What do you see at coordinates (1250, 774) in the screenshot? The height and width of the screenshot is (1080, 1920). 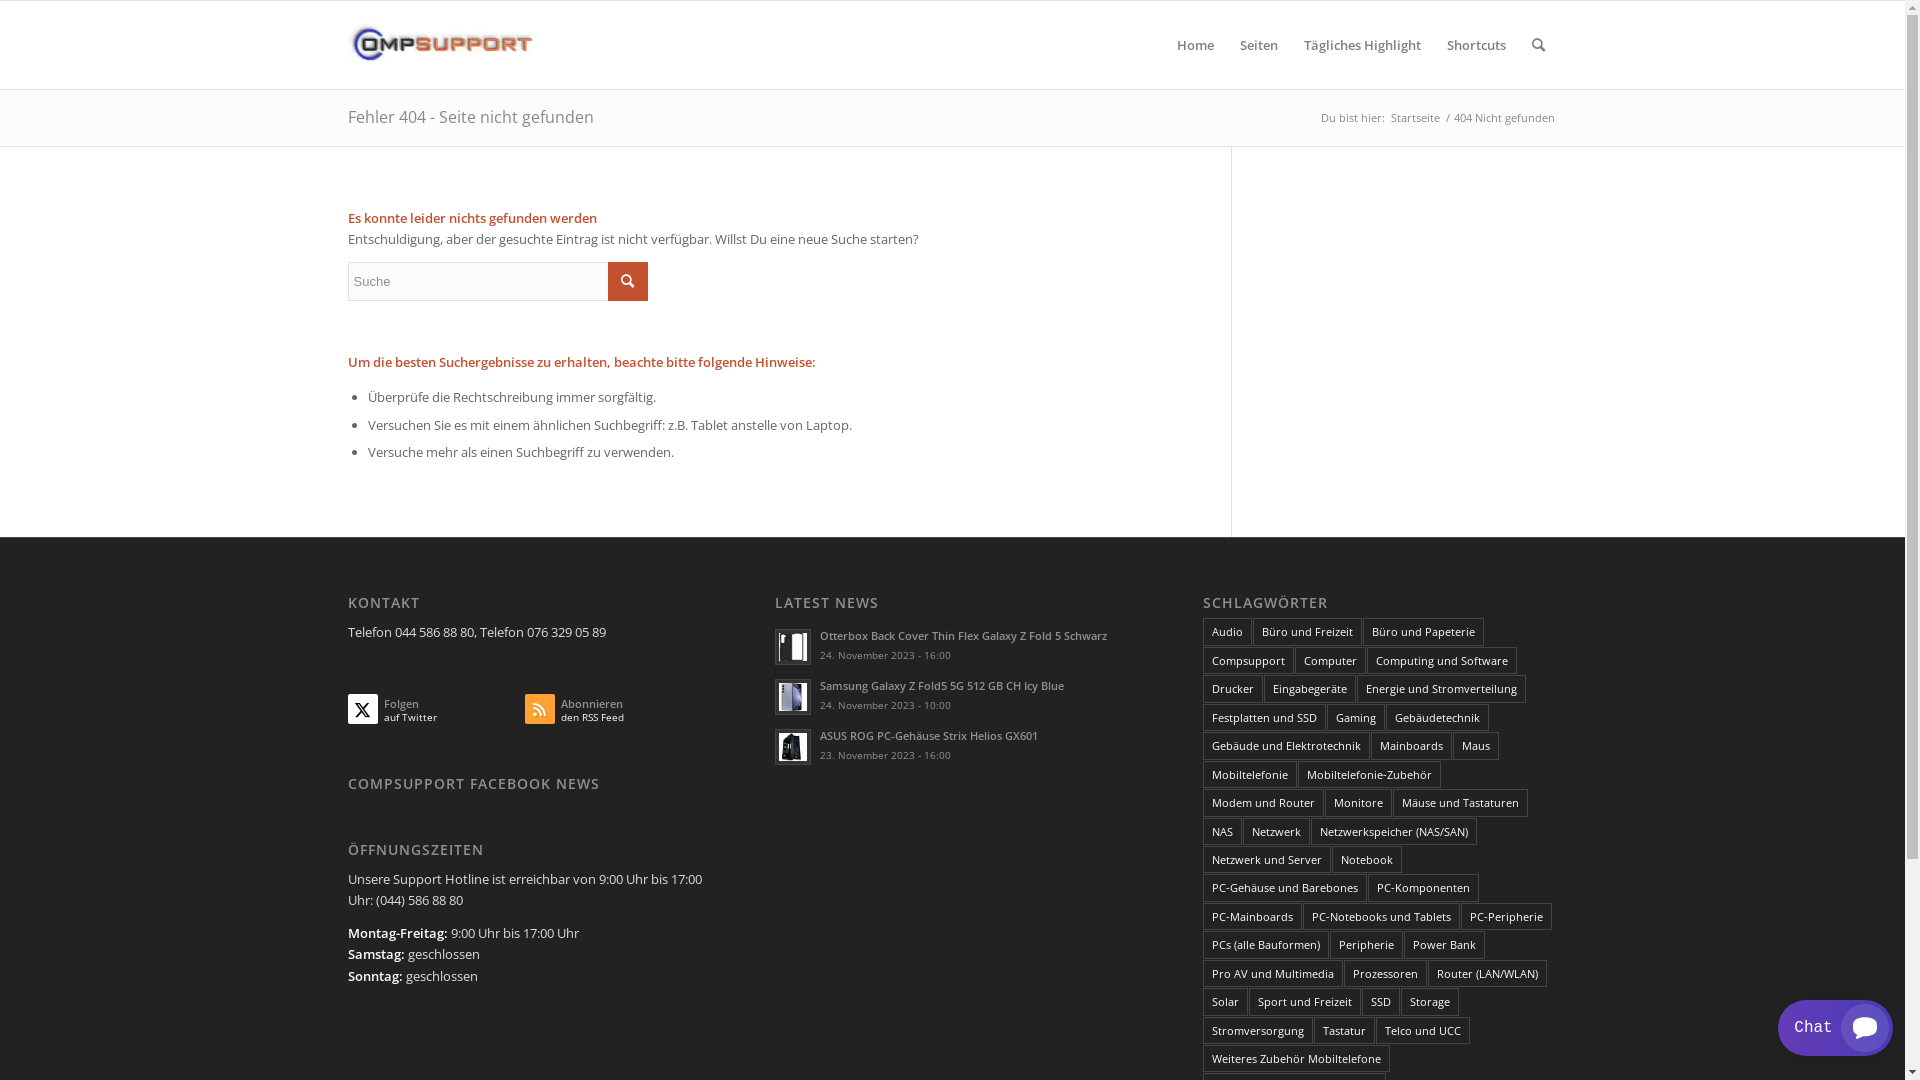 I see `Mobiltelefonie` at bounding box center [1250, 774].